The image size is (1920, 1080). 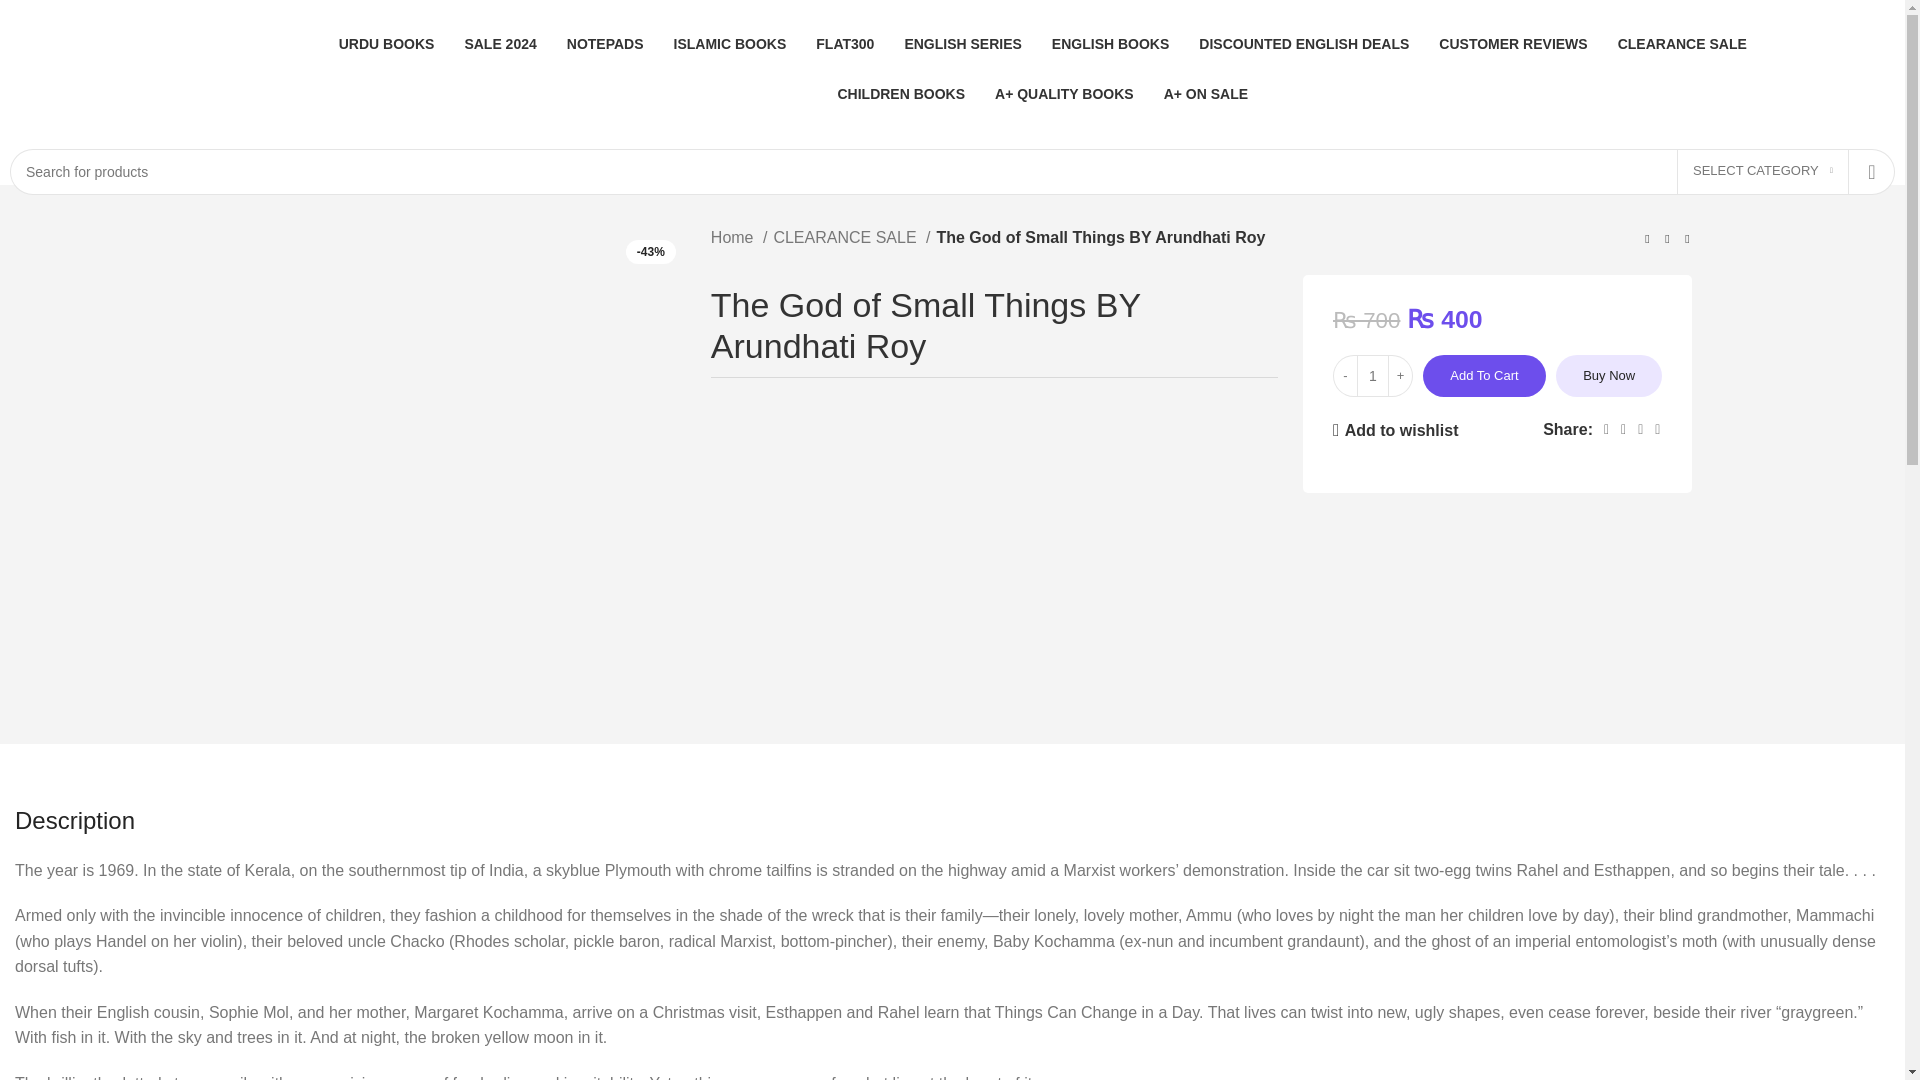 I want to click on Home, so click(x=739, y=237).